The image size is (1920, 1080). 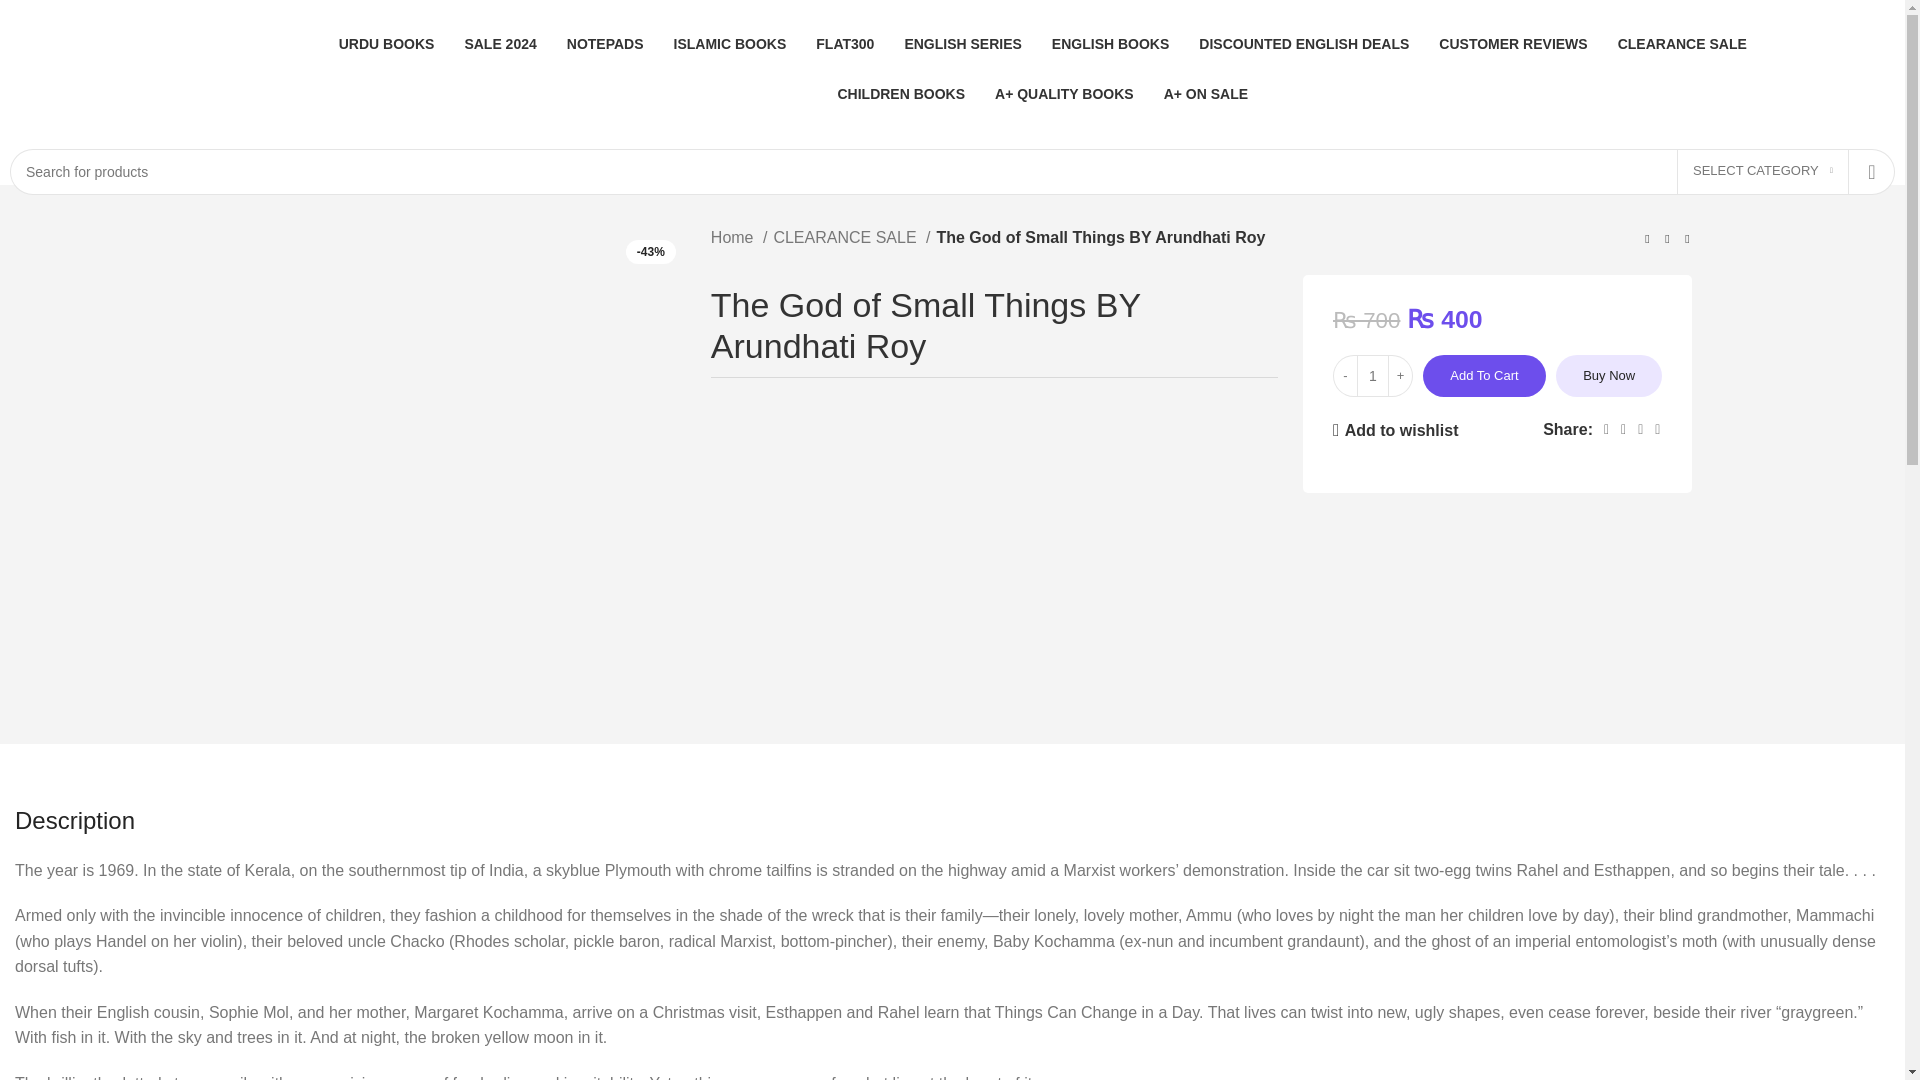 I want to click on Home, so click(x=739, y=237).